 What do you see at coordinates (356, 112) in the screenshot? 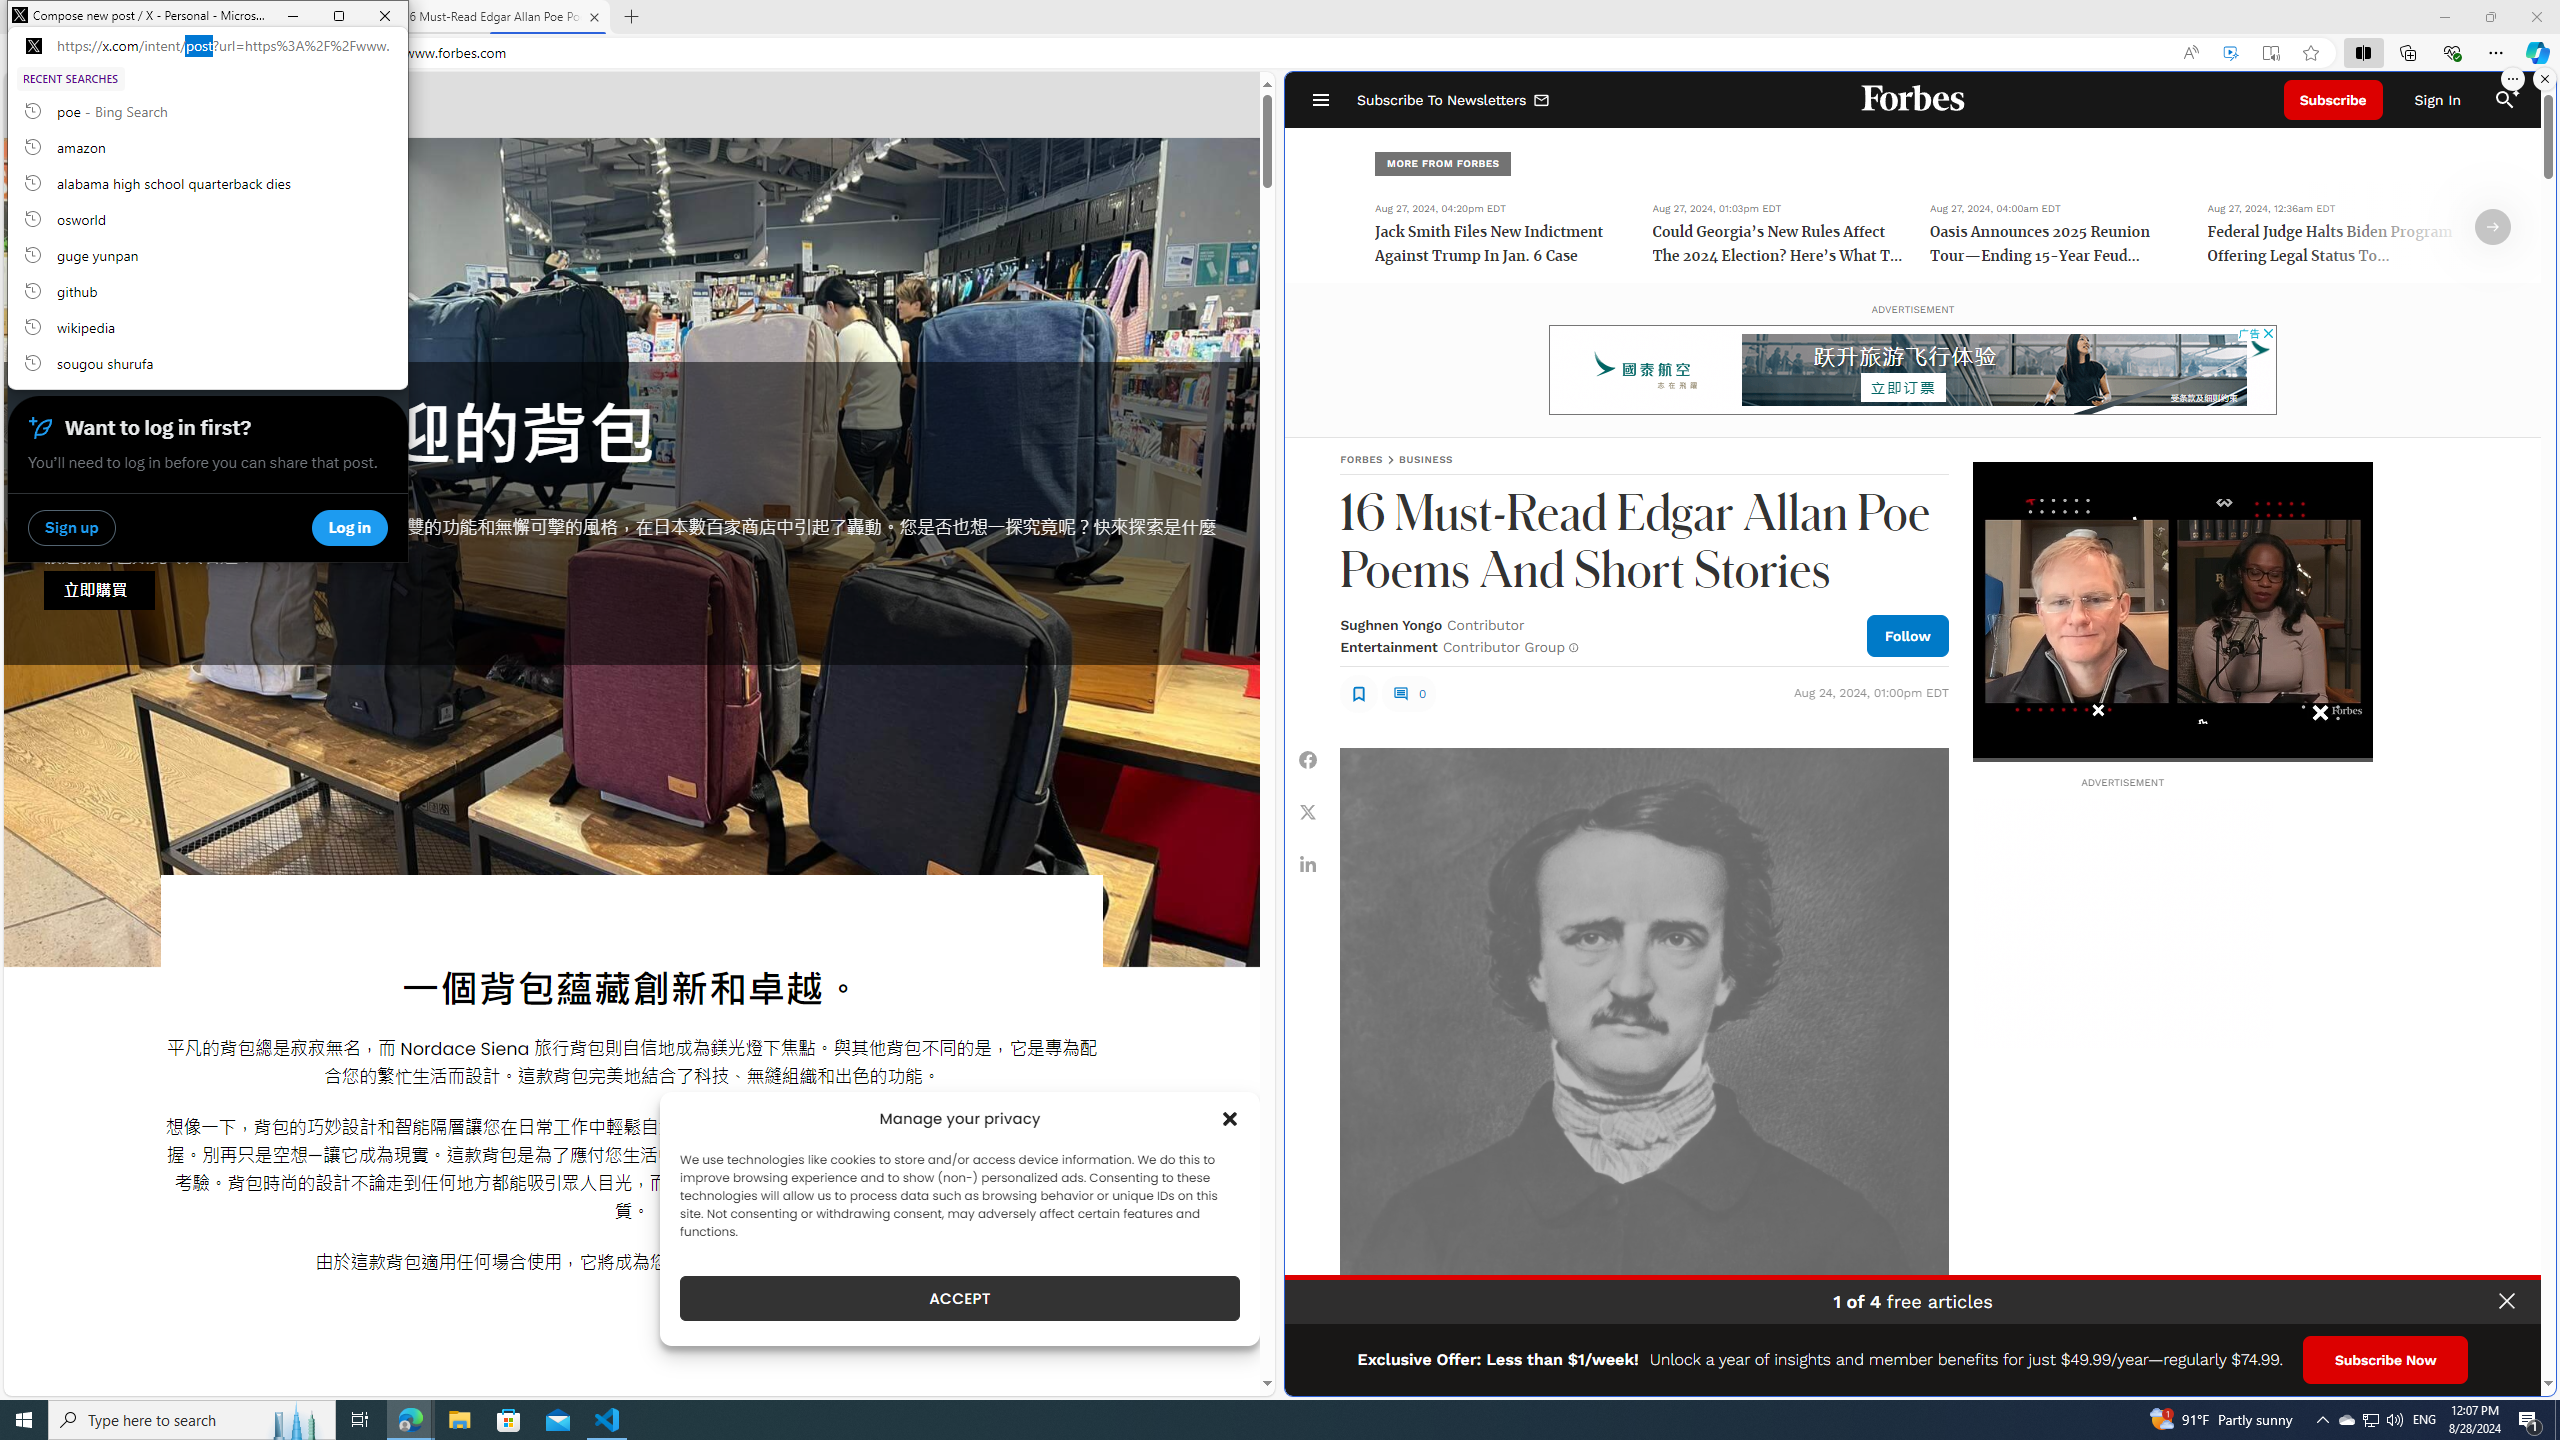
I see `Class: Bz112c Bz112c-r9oPif` at bounding box center [356, 112].